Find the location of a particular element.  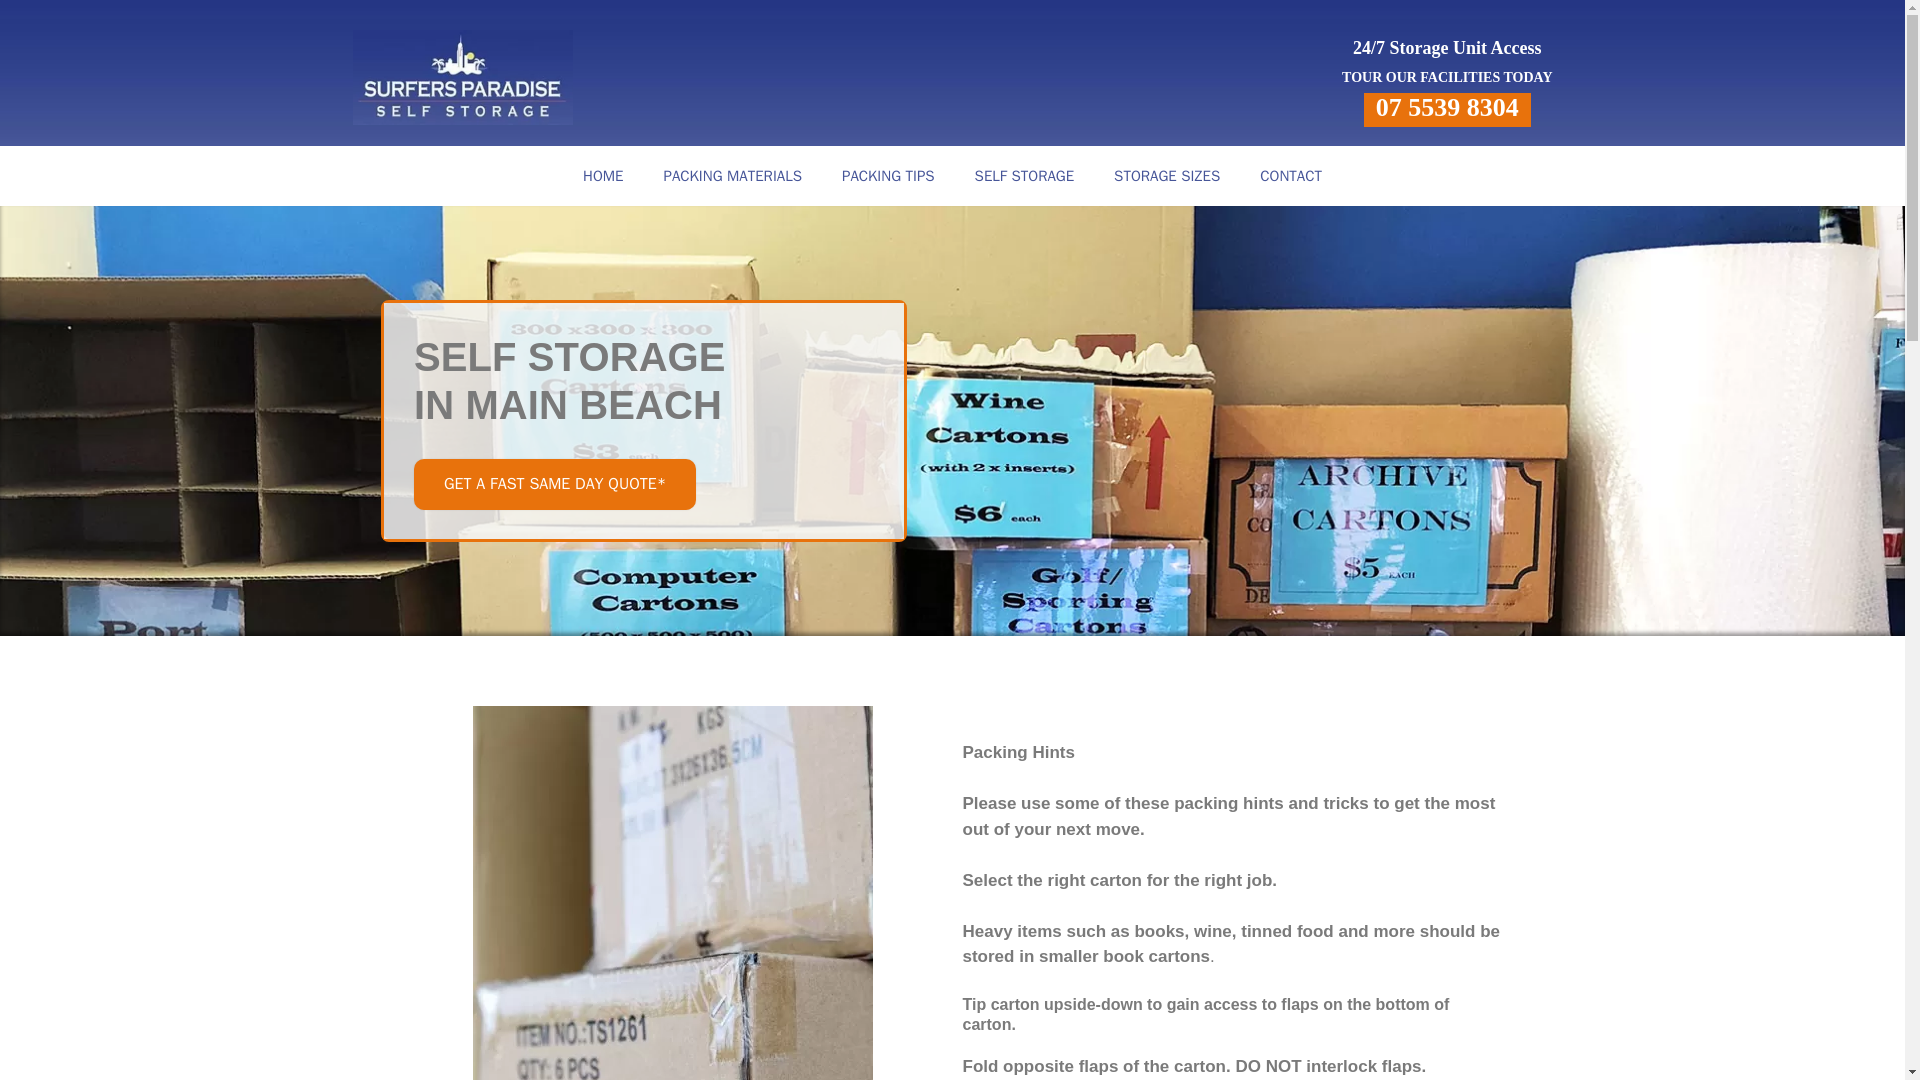

CONTACT is located at coordinates (1291, 176).